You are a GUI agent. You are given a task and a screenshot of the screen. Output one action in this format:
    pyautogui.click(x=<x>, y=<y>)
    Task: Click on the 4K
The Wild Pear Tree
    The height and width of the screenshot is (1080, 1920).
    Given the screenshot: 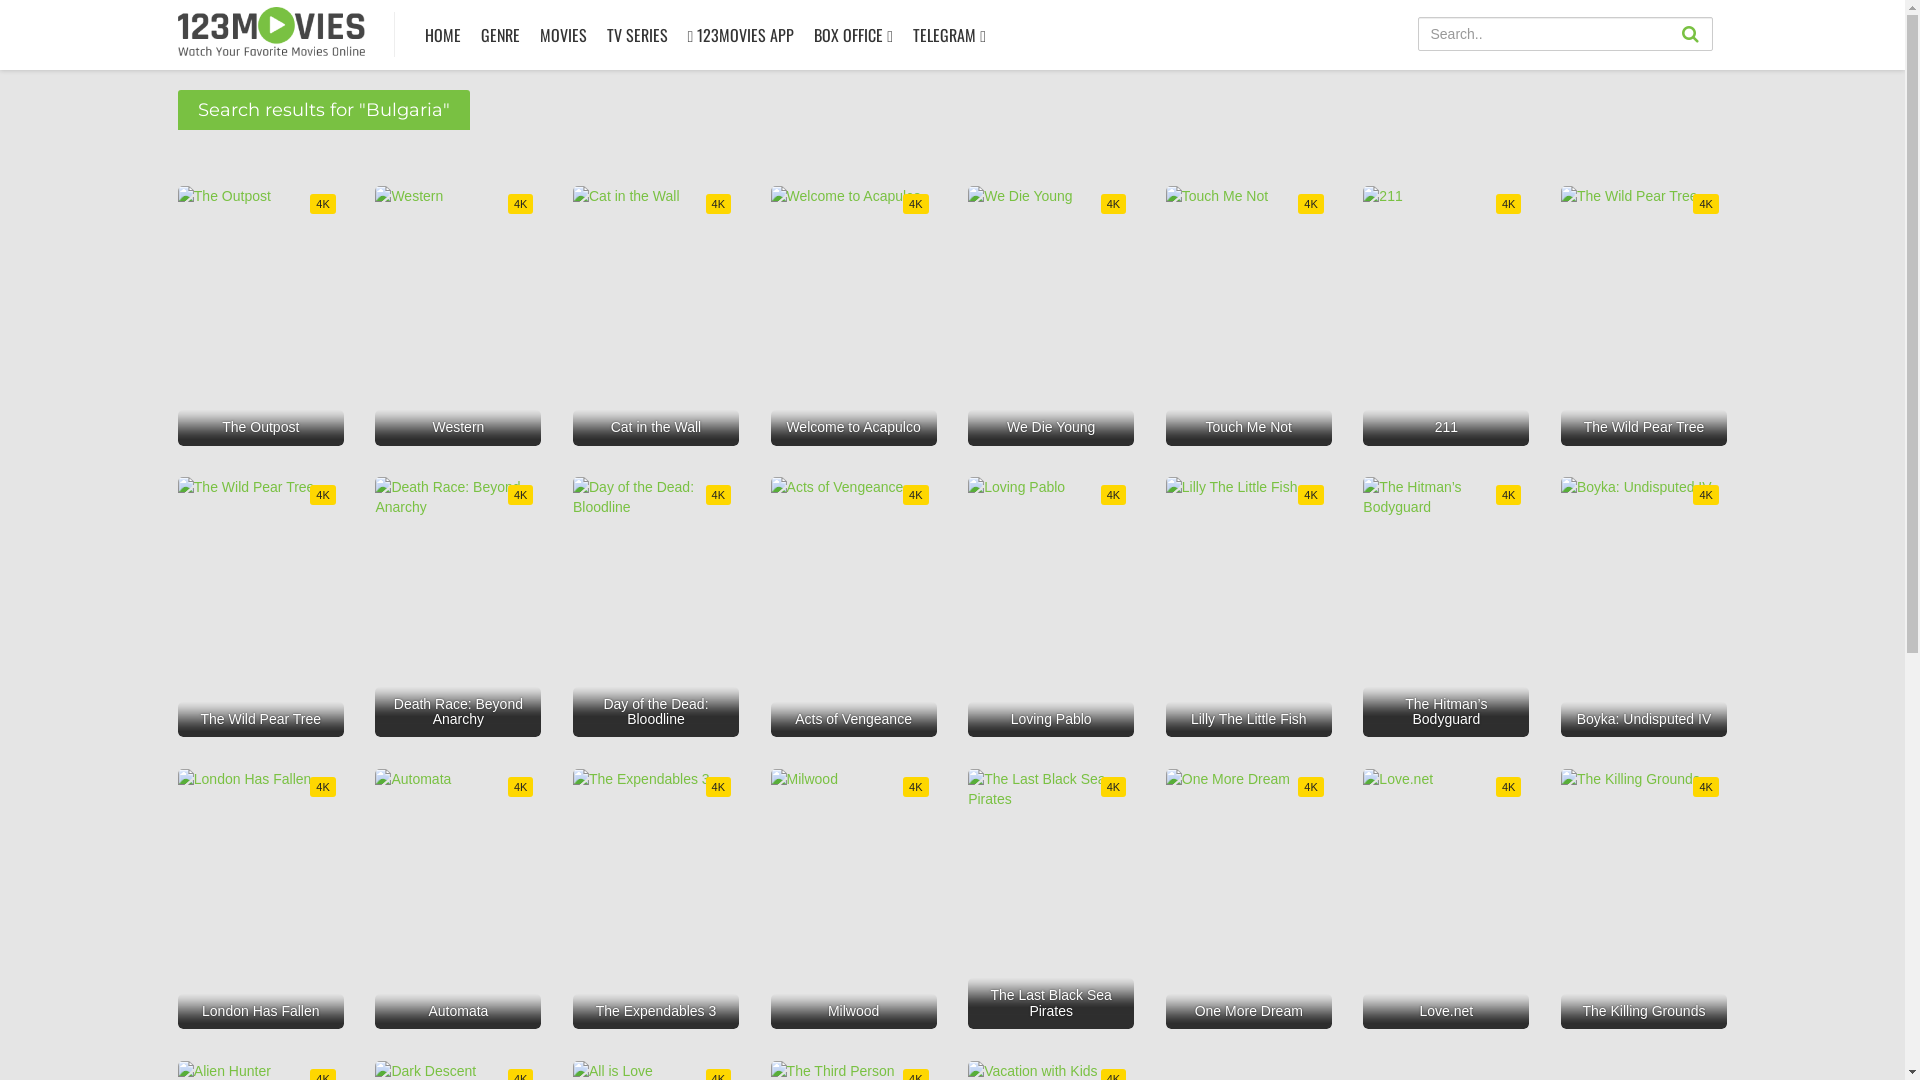 What is the action you would take?
    pyautogui.click(x=261, y=607)
    